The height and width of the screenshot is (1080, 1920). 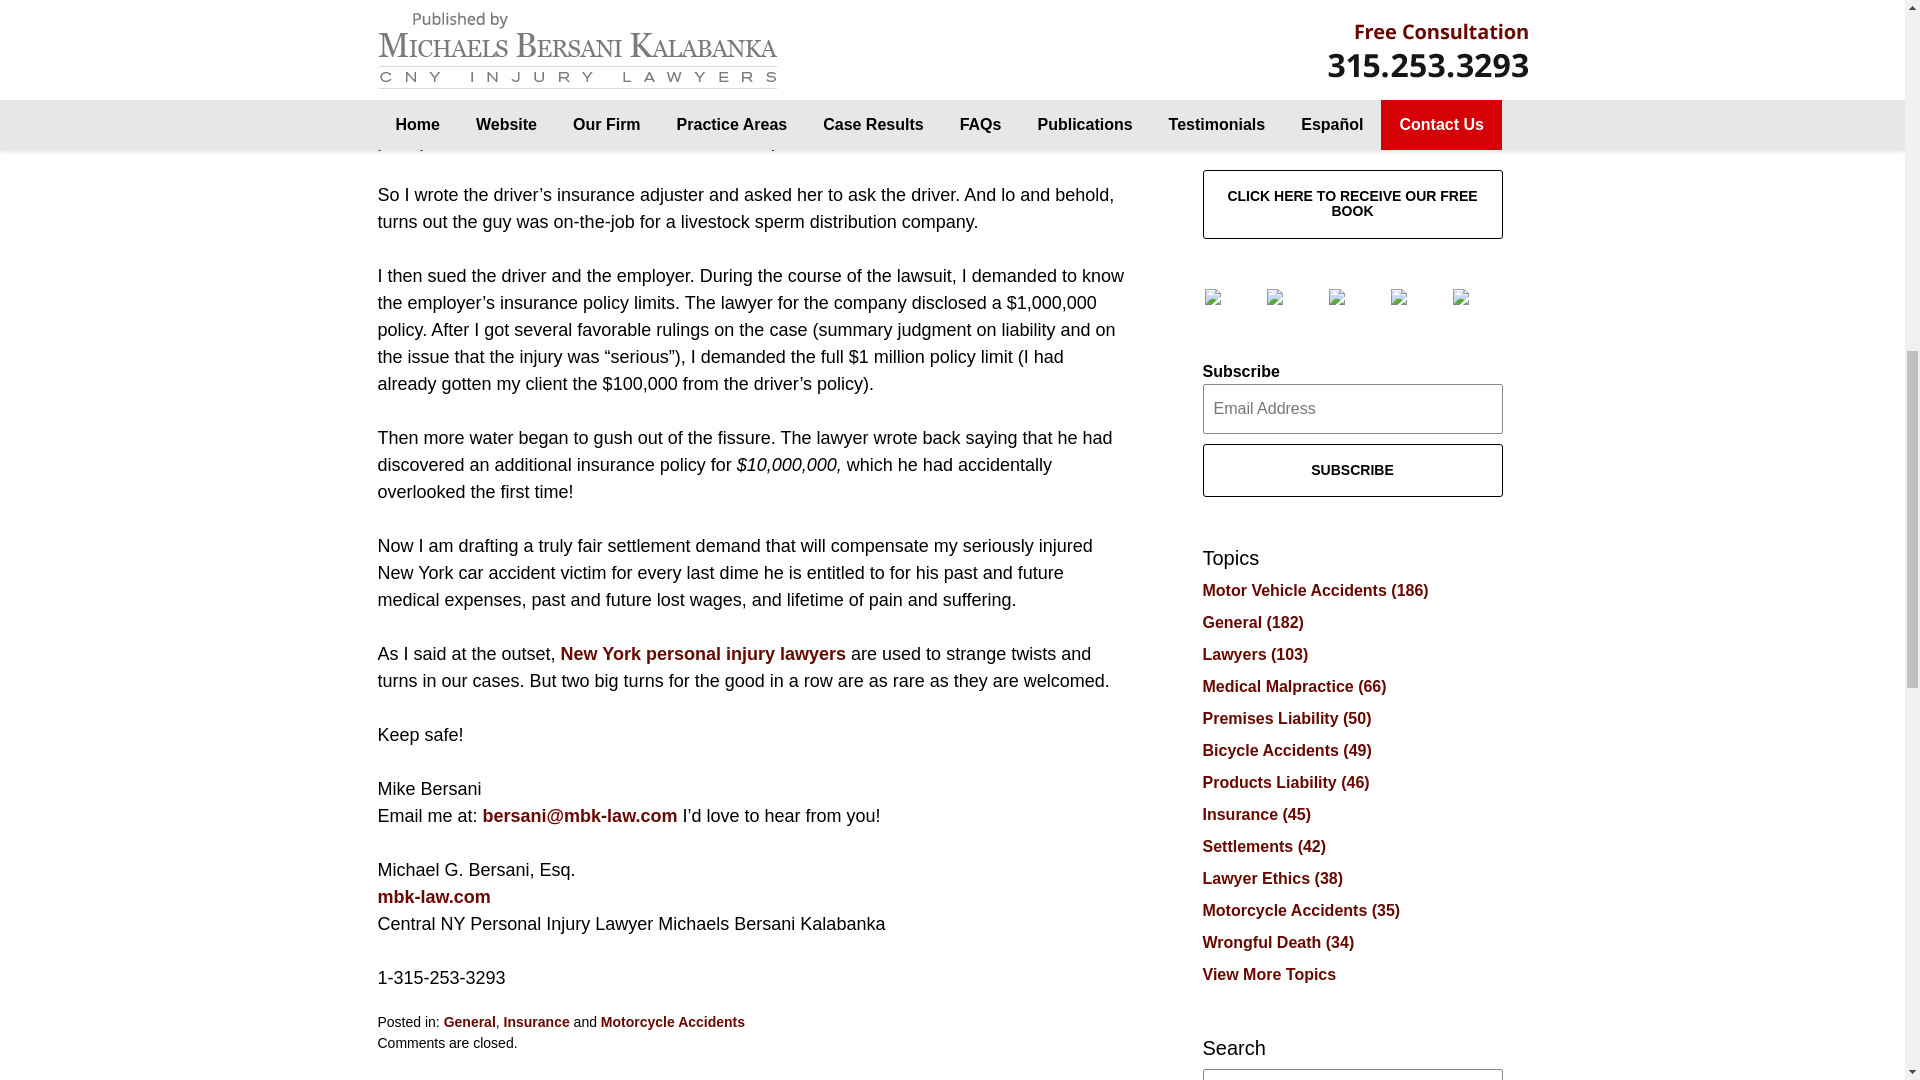 I want to click on LinkedIn, so click(x=1352, y=296).